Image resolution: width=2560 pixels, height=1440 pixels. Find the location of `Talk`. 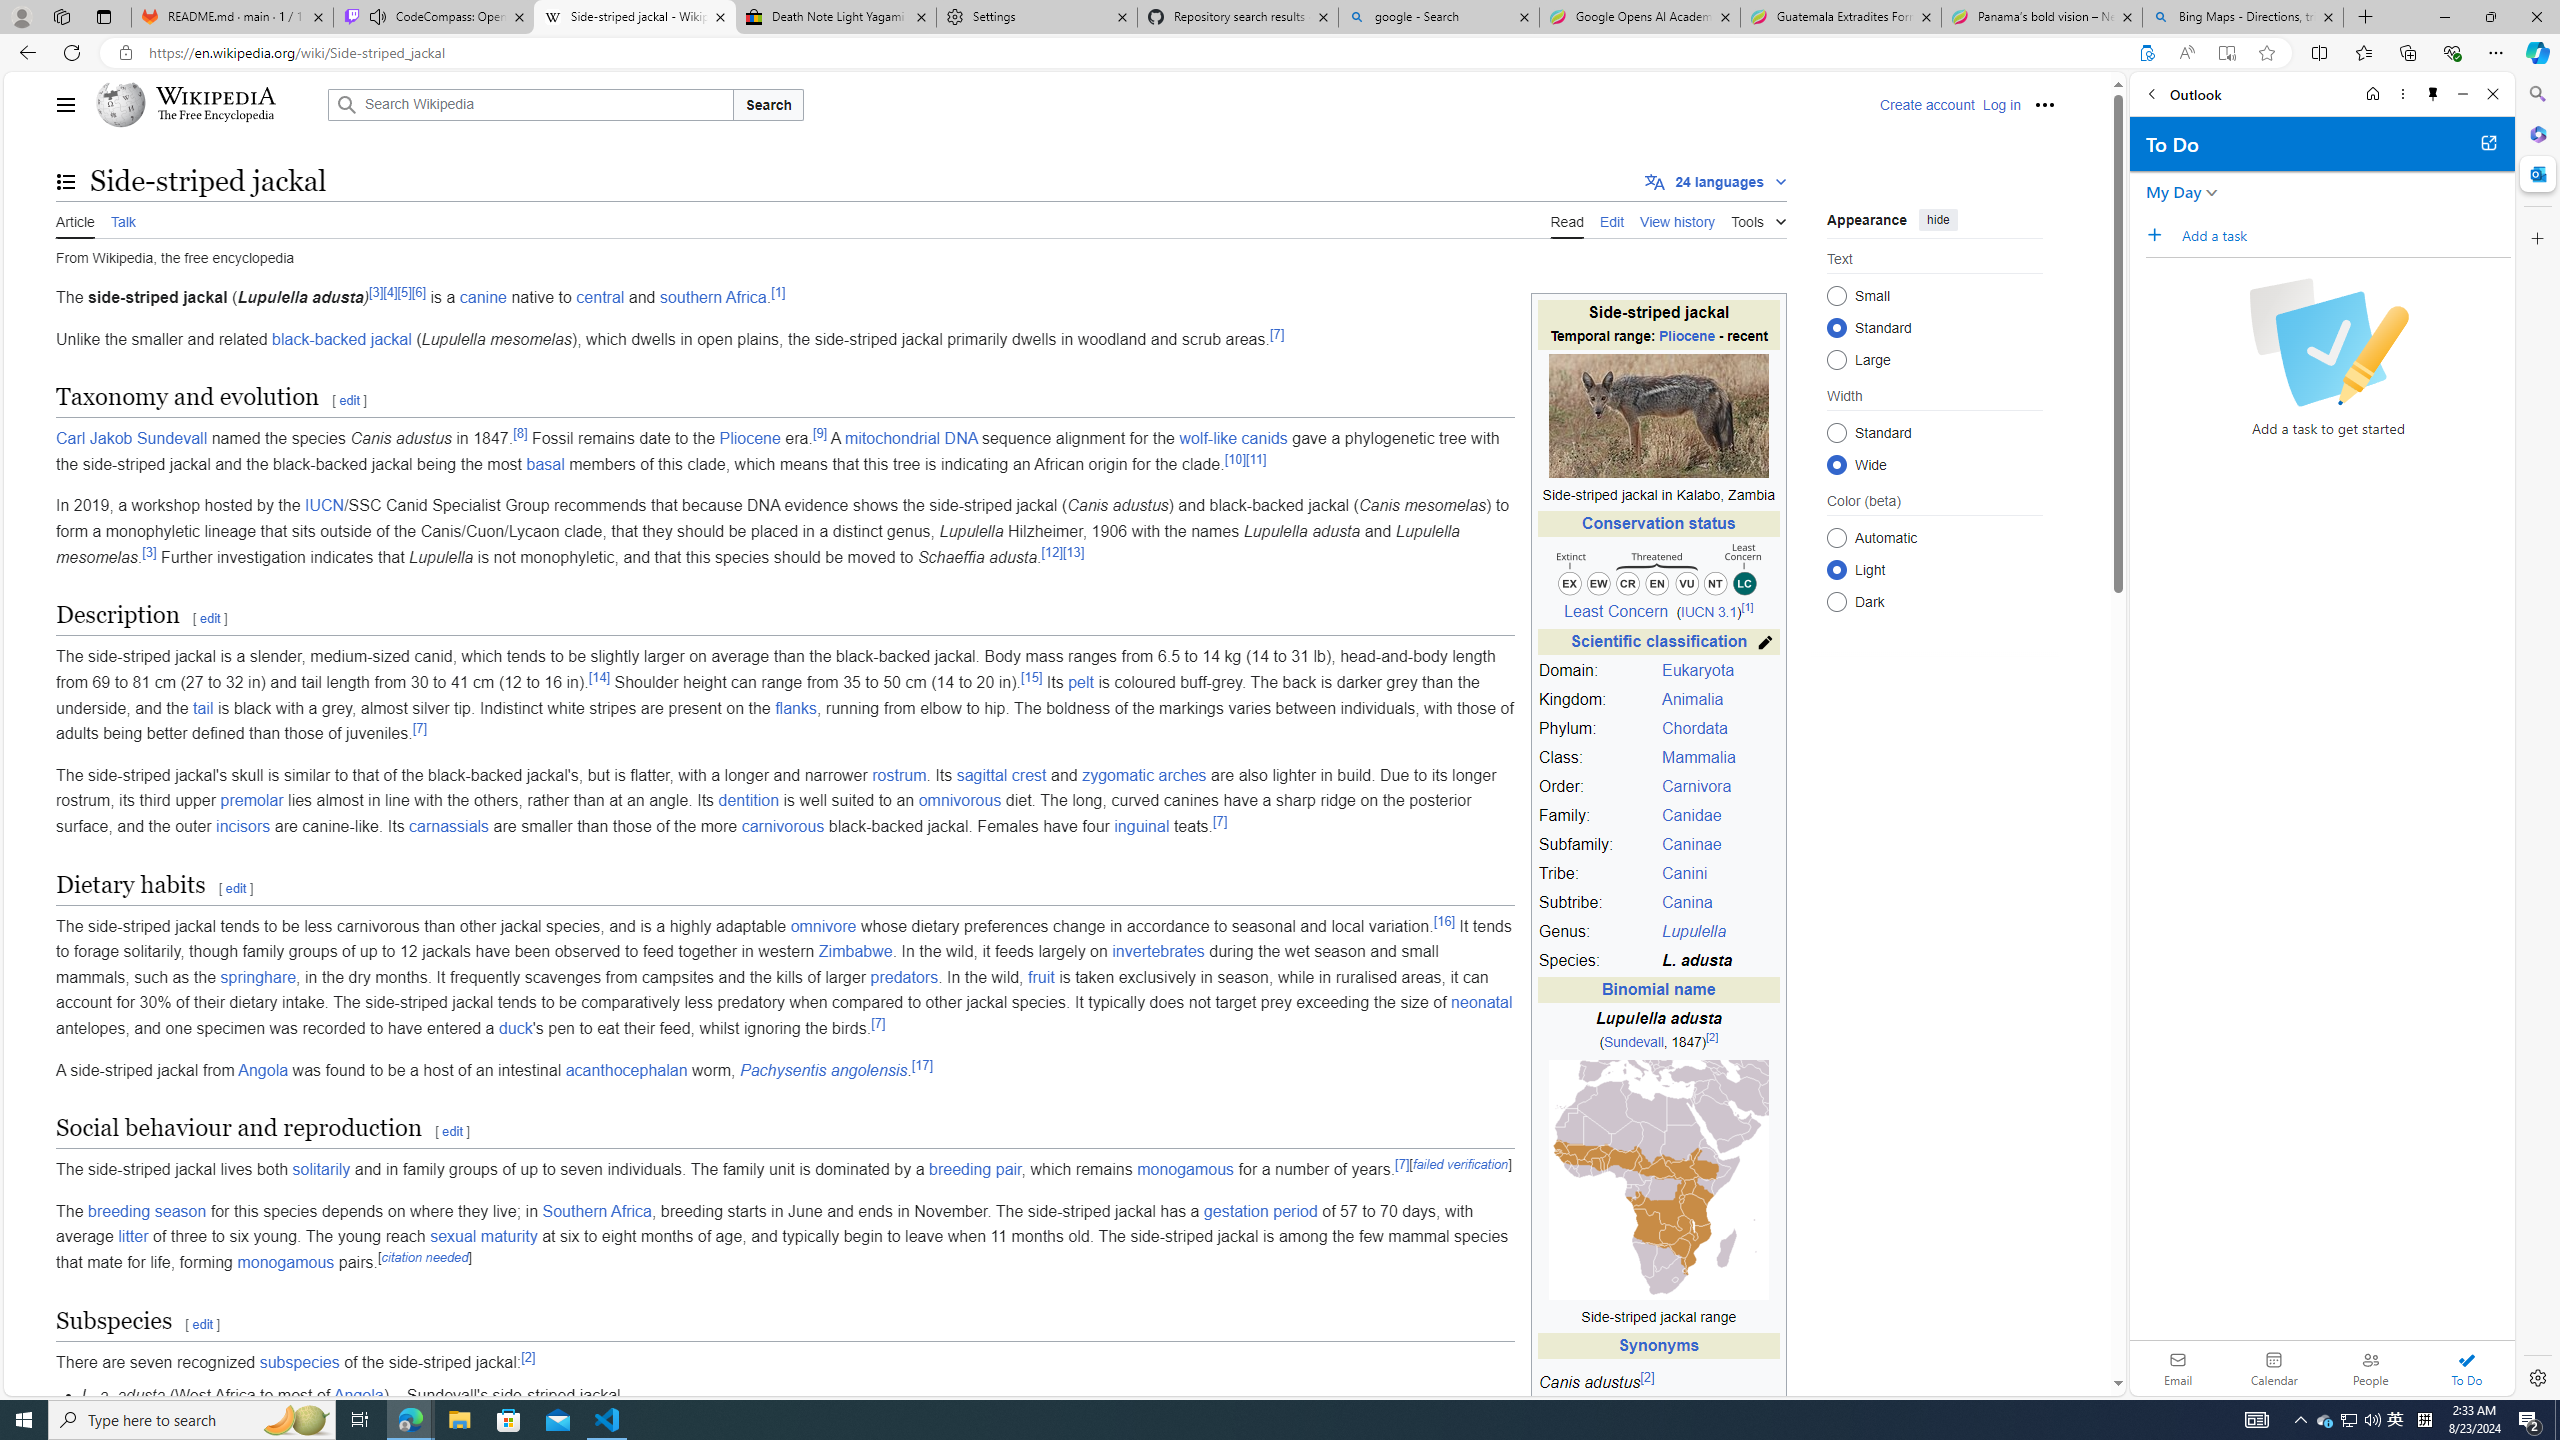

Talk is located at coordinates (122, 219).